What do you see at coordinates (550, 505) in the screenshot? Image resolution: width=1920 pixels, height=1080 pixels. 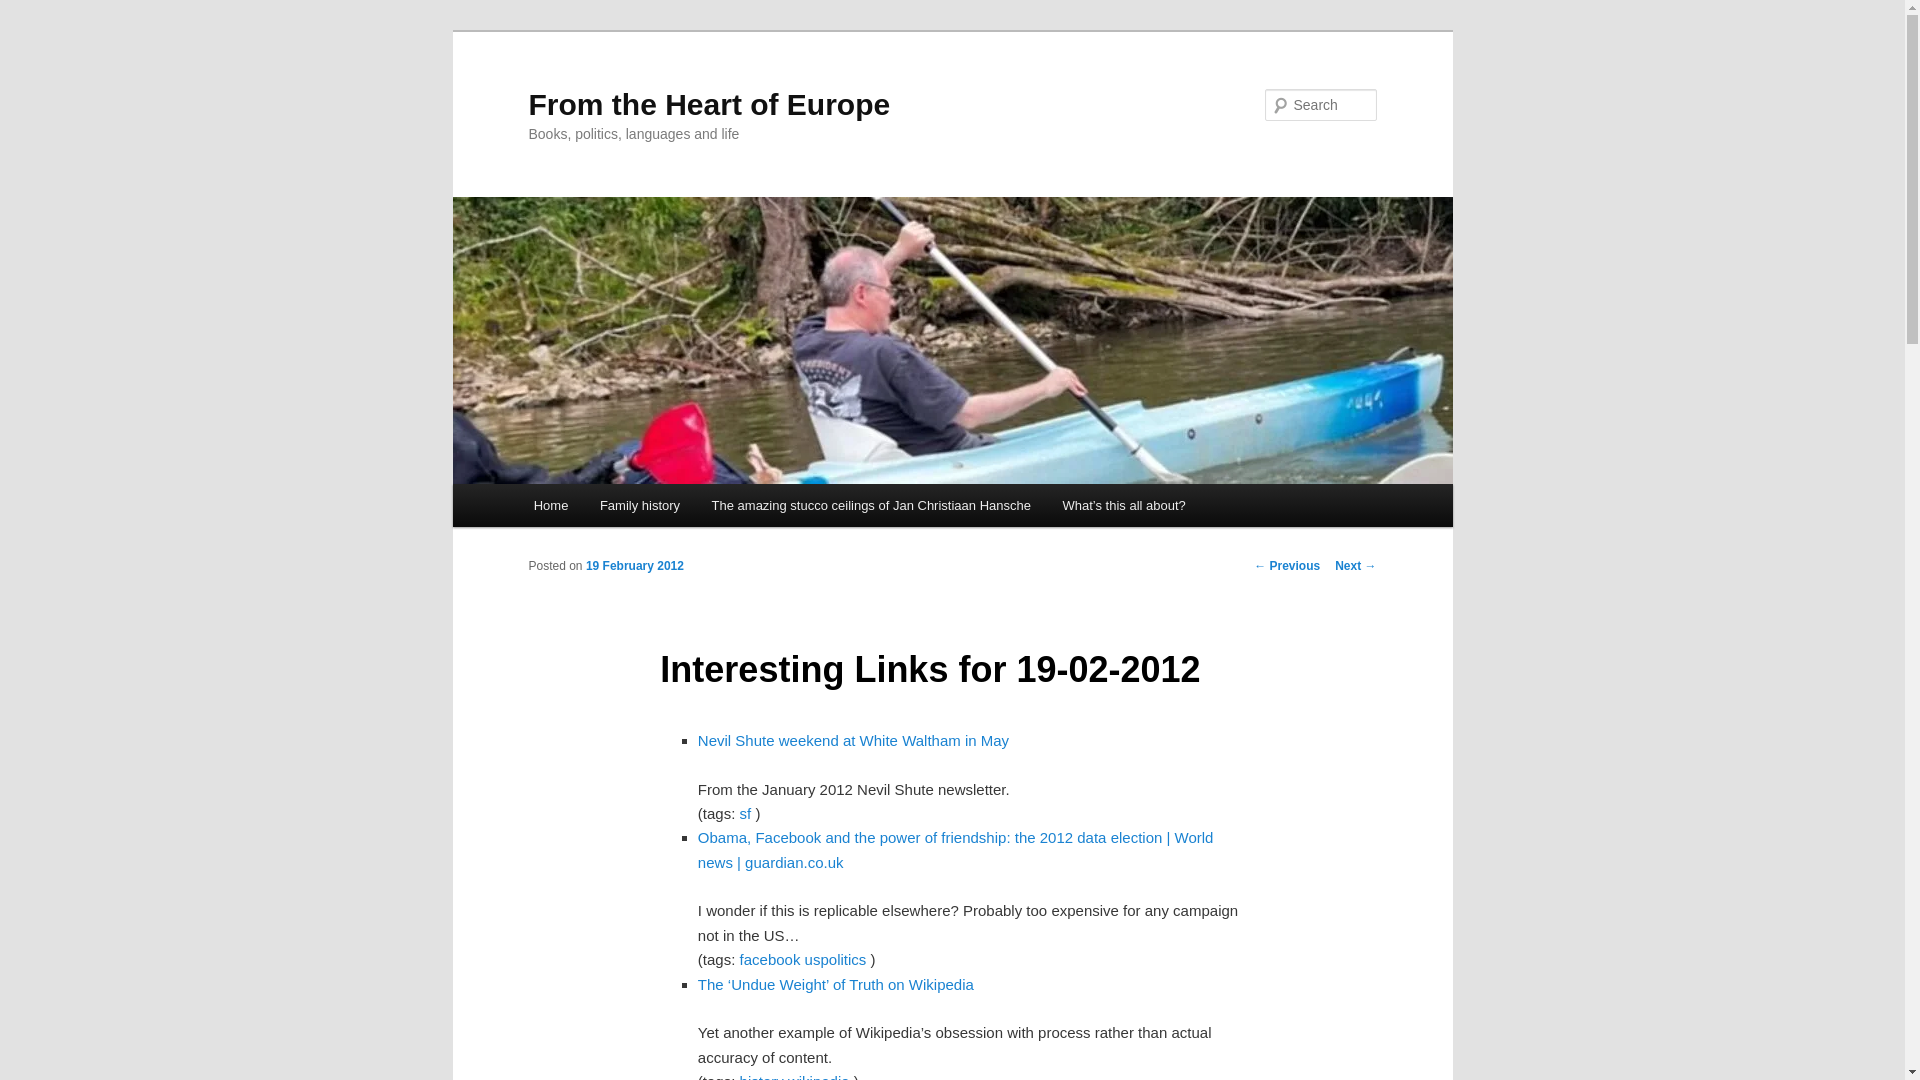 I see `Home` at bounding box center [550, 505].